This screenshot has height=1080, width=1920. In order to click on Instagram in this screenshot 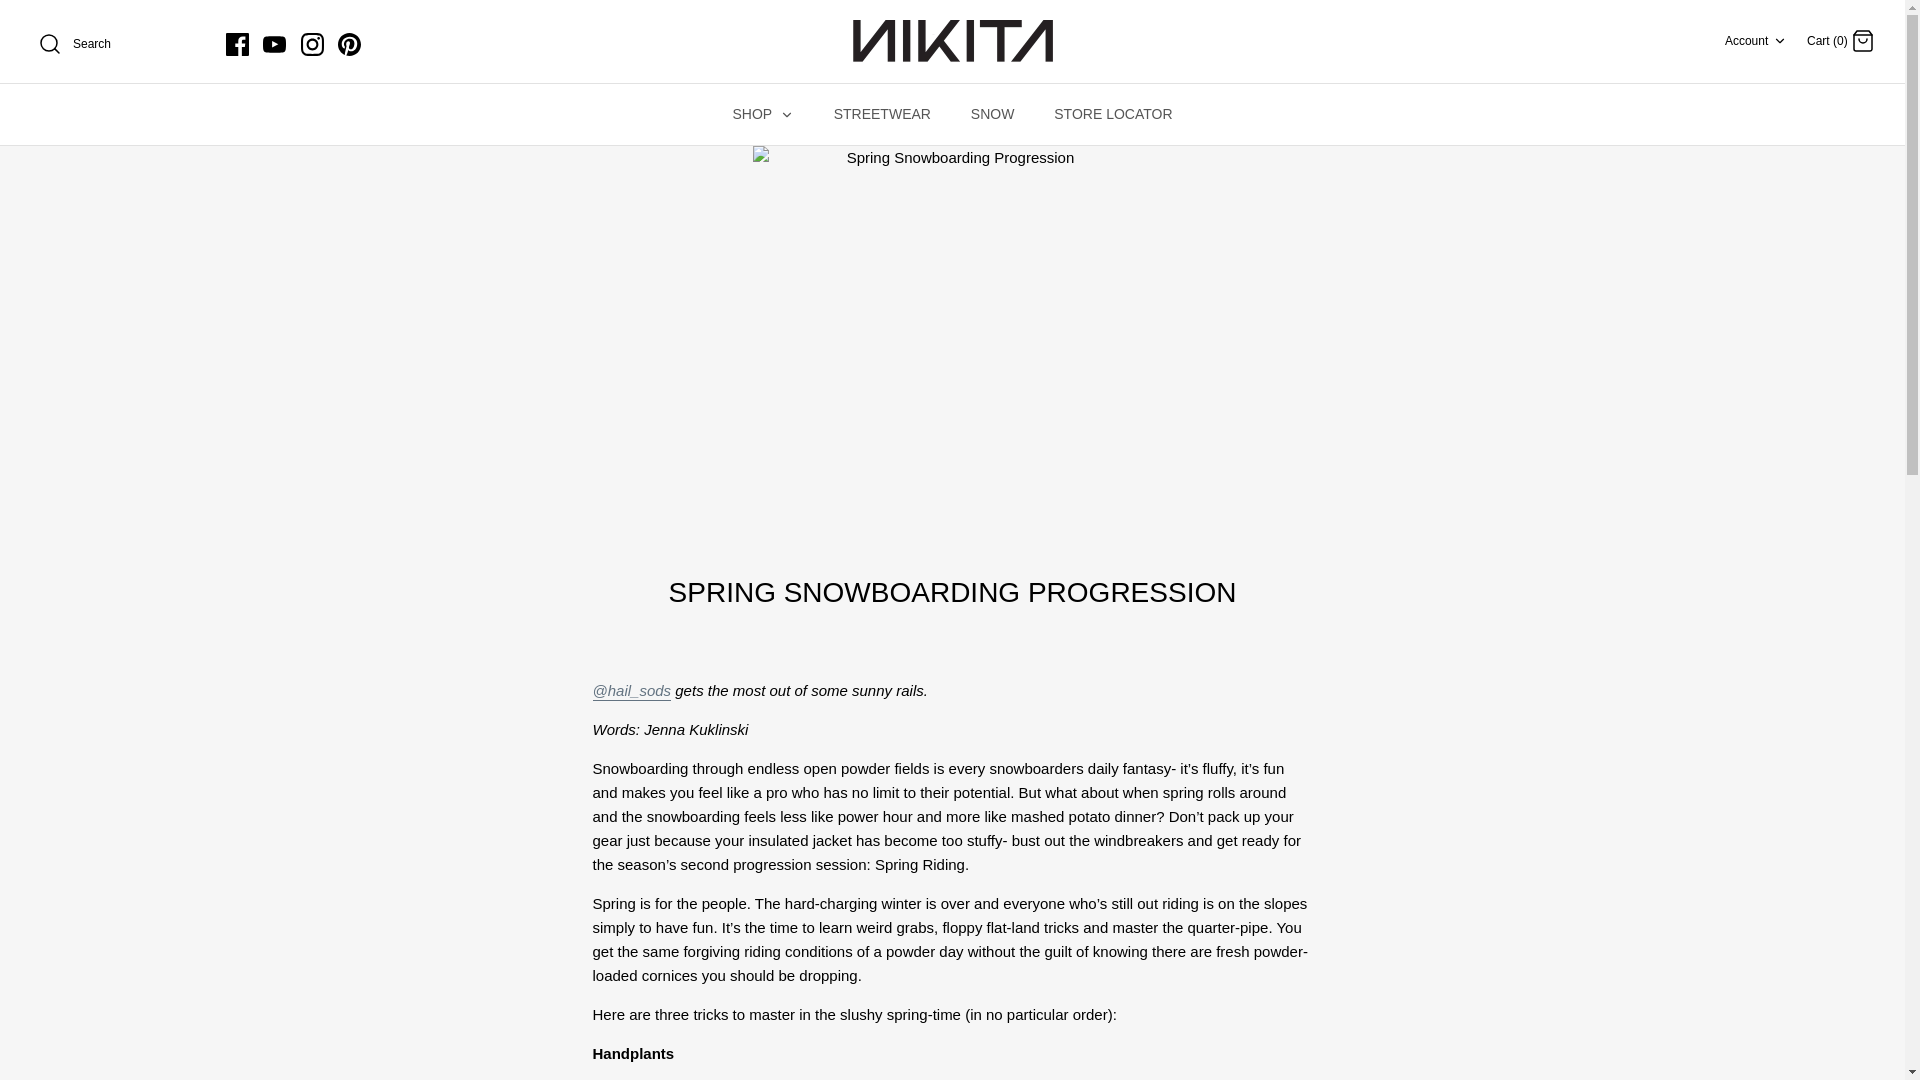, I will do `click(1862, 40)`.